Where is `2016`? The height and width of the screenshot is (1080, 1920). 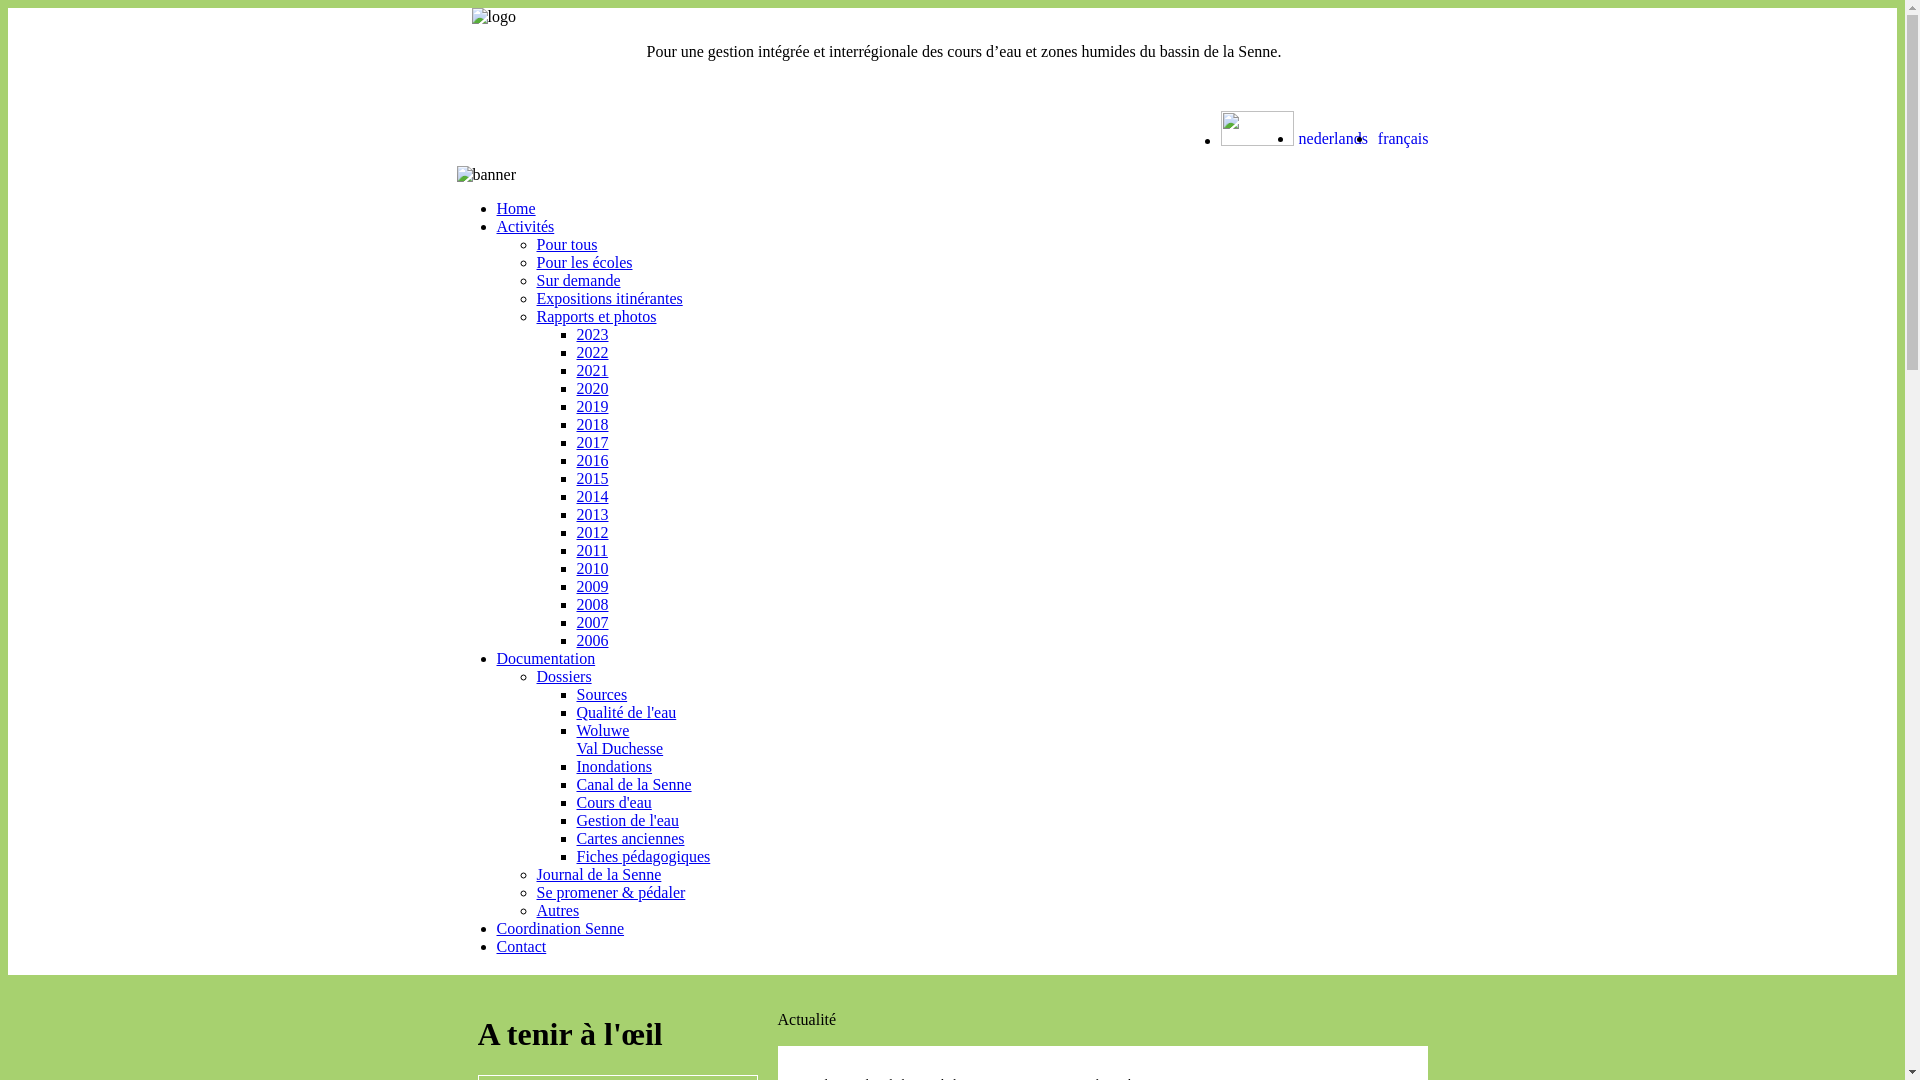 2016 is located at coordinates (592, 460).